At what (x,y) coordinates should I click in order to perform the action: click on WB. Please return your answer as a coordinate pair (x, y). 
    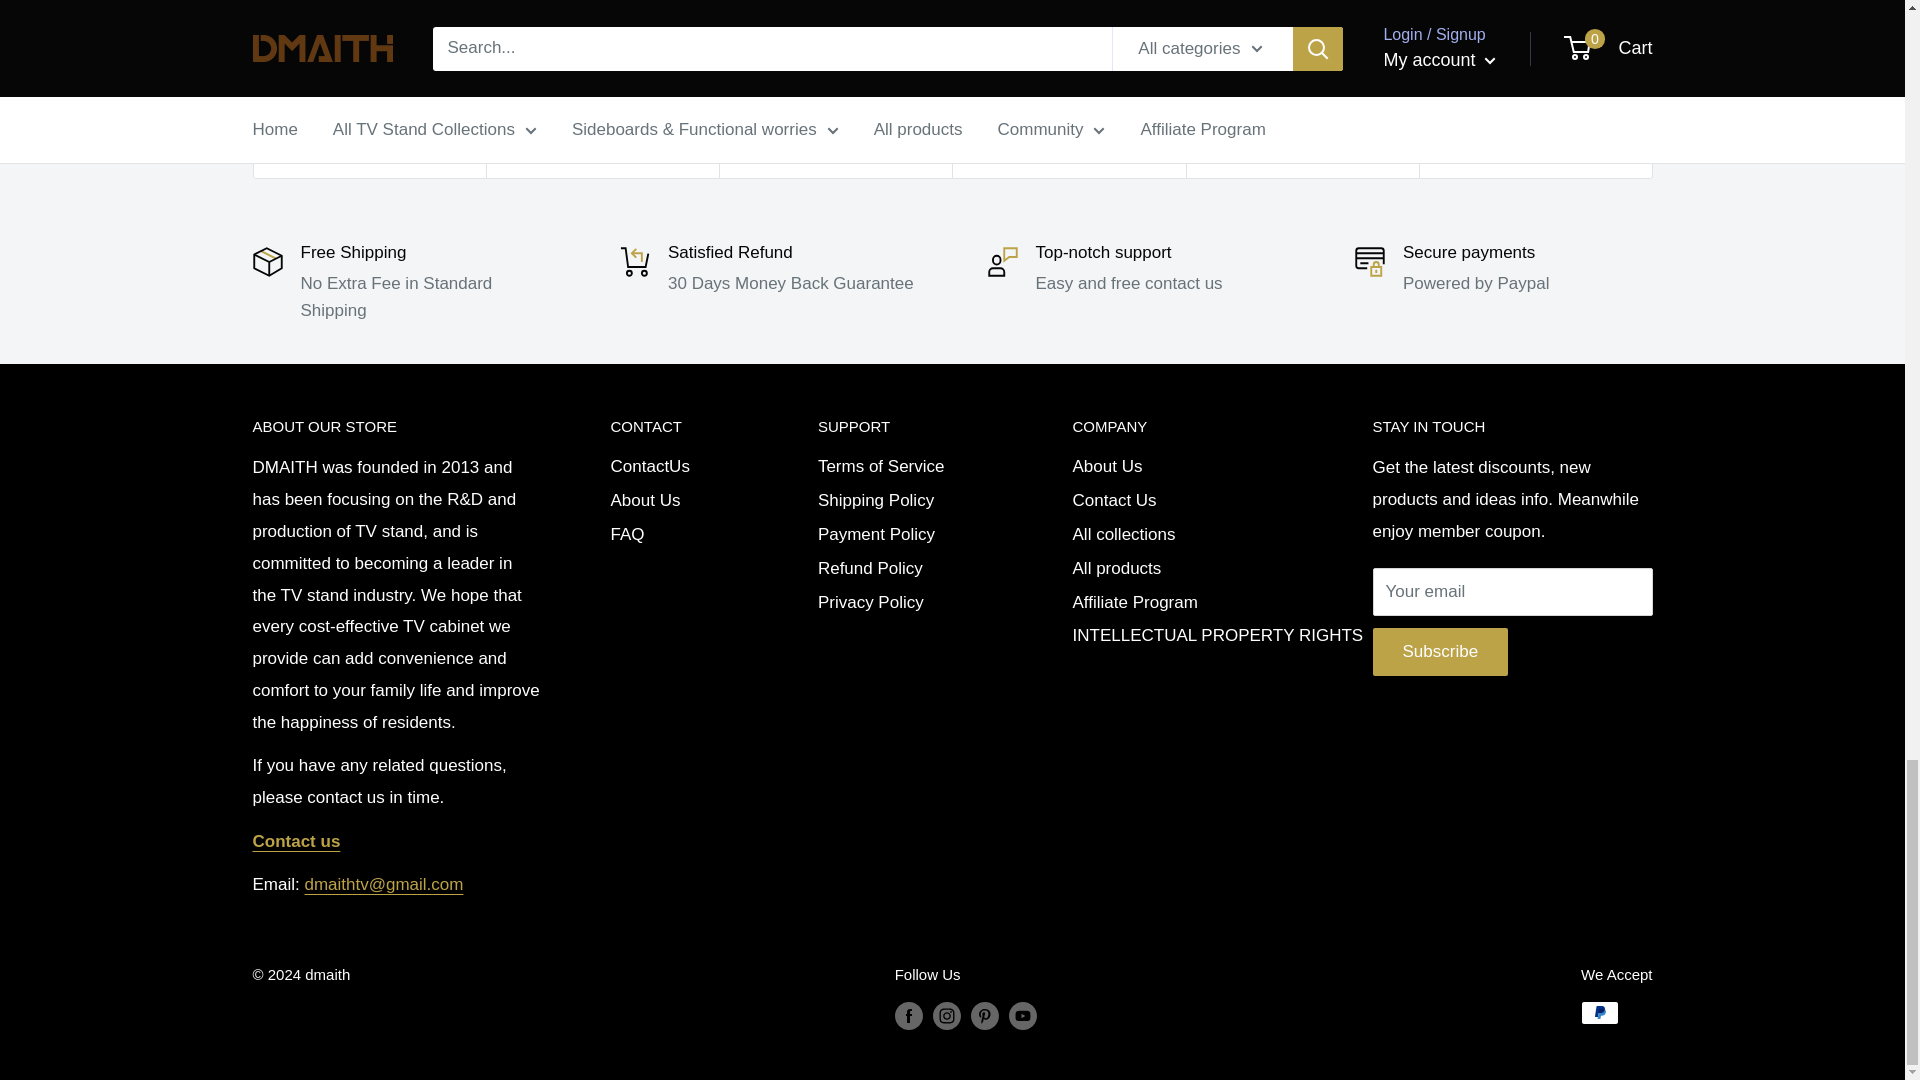
    Looking at the image, I should click on (434, 12).